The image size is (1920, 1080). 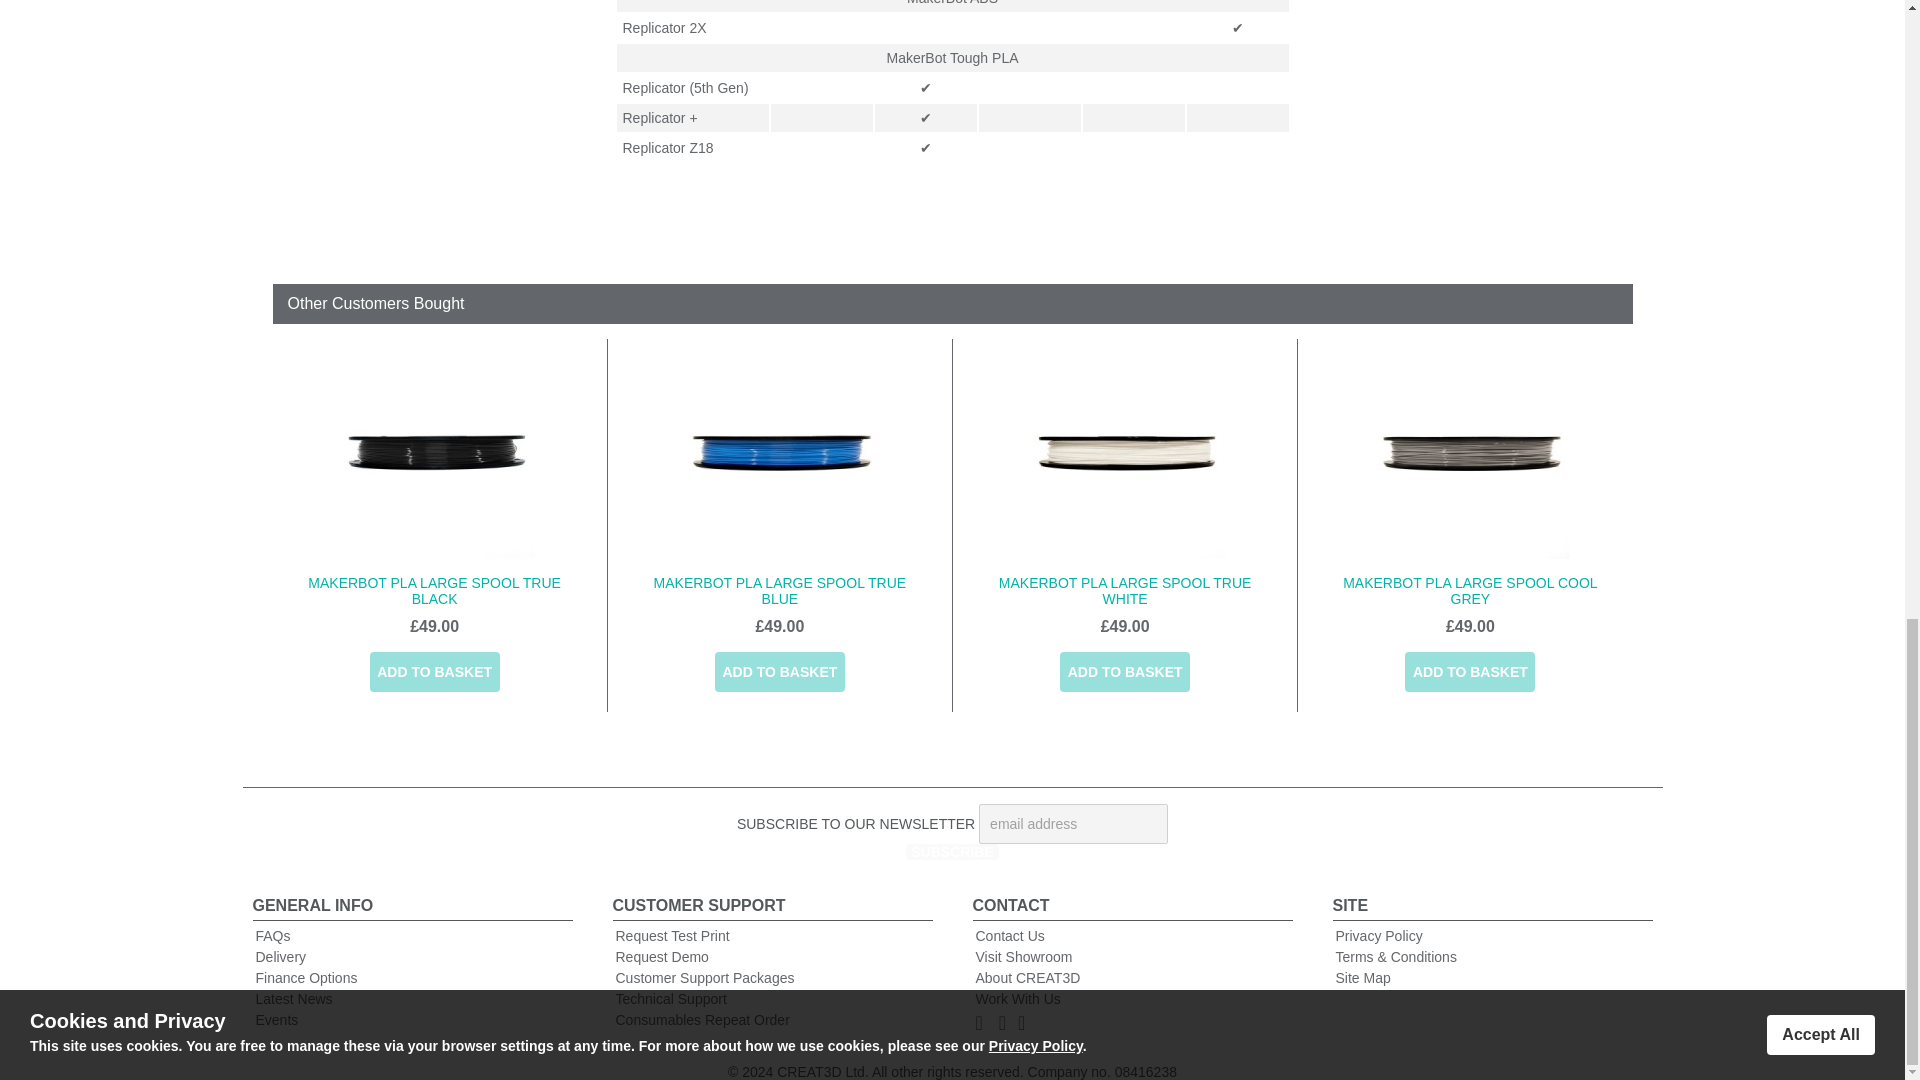 What do you see at coordinates (1124, 672) in the screenshot?
I see `ADD TO BASKET` at bounding box center [1124, 672].